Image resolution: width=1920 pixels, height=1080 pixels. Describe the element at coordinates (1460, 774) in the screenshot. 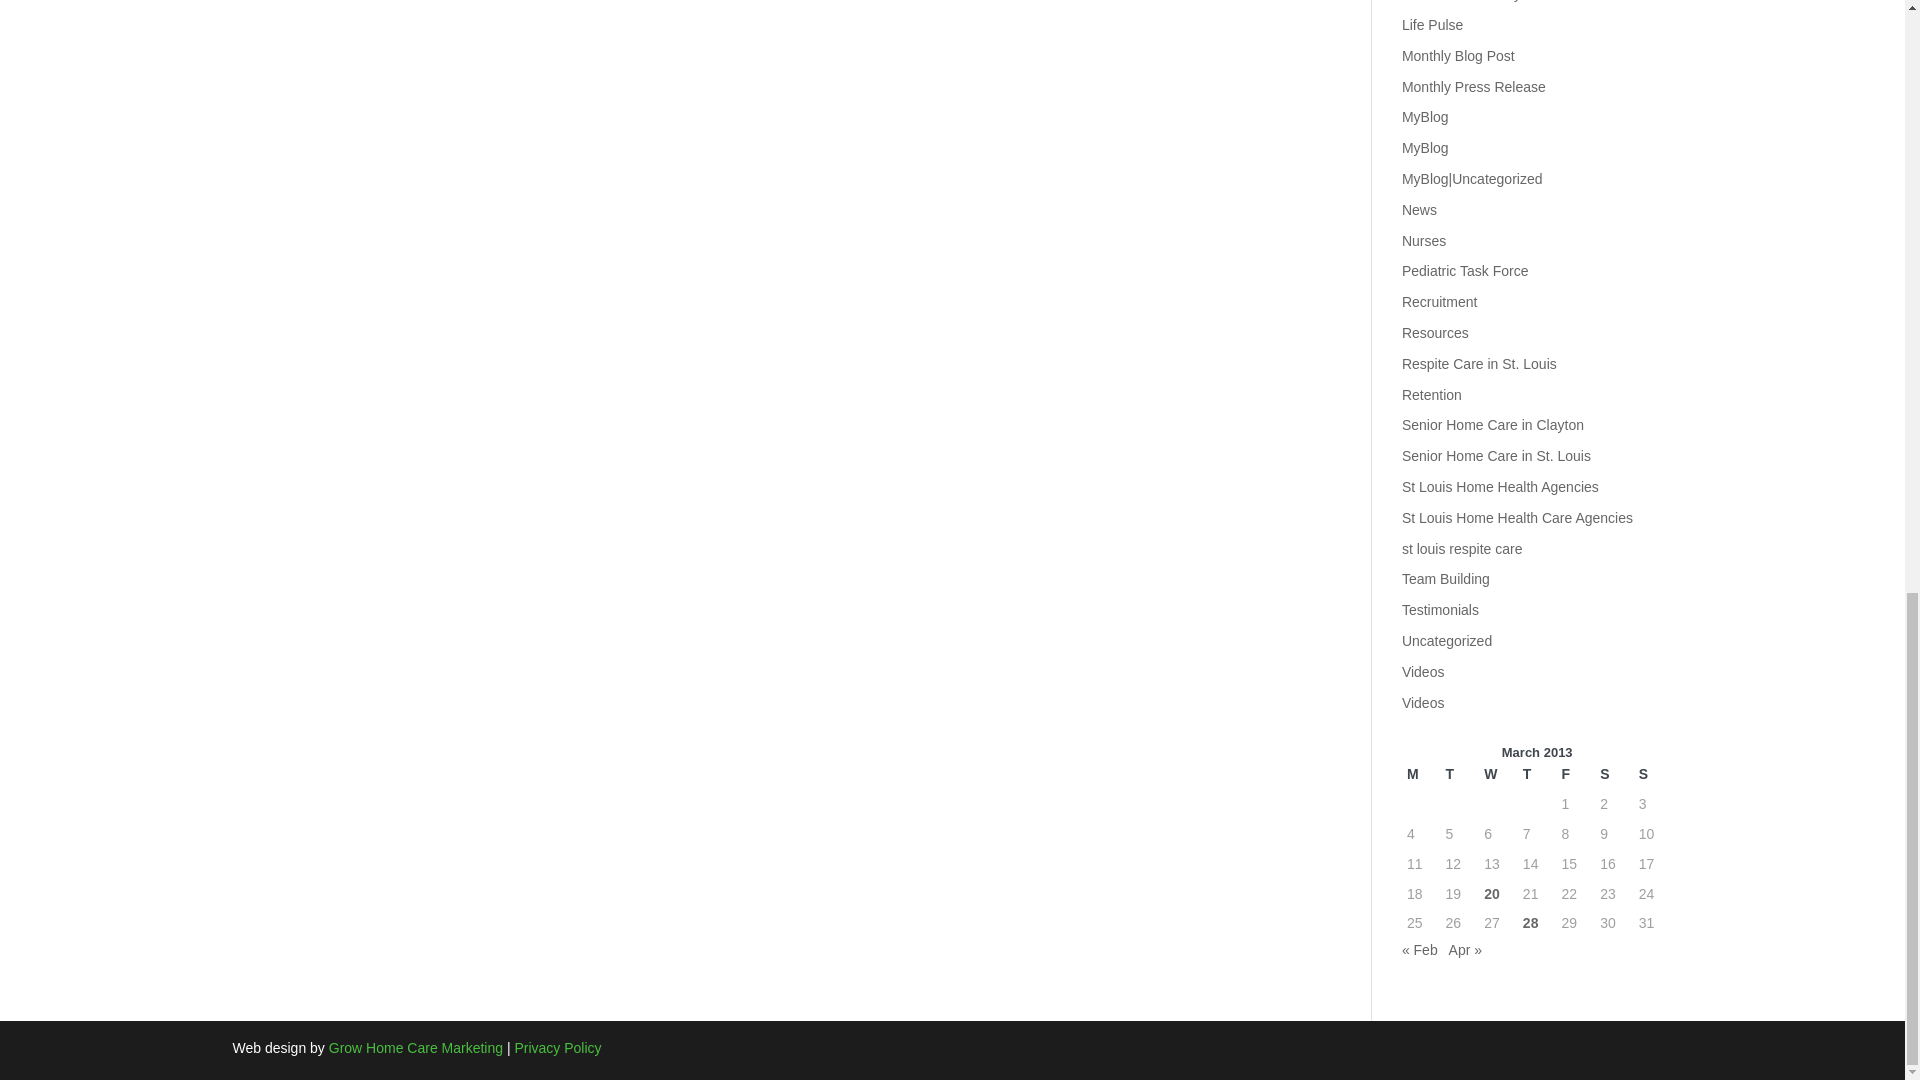

I see `Tuesday` at that location.